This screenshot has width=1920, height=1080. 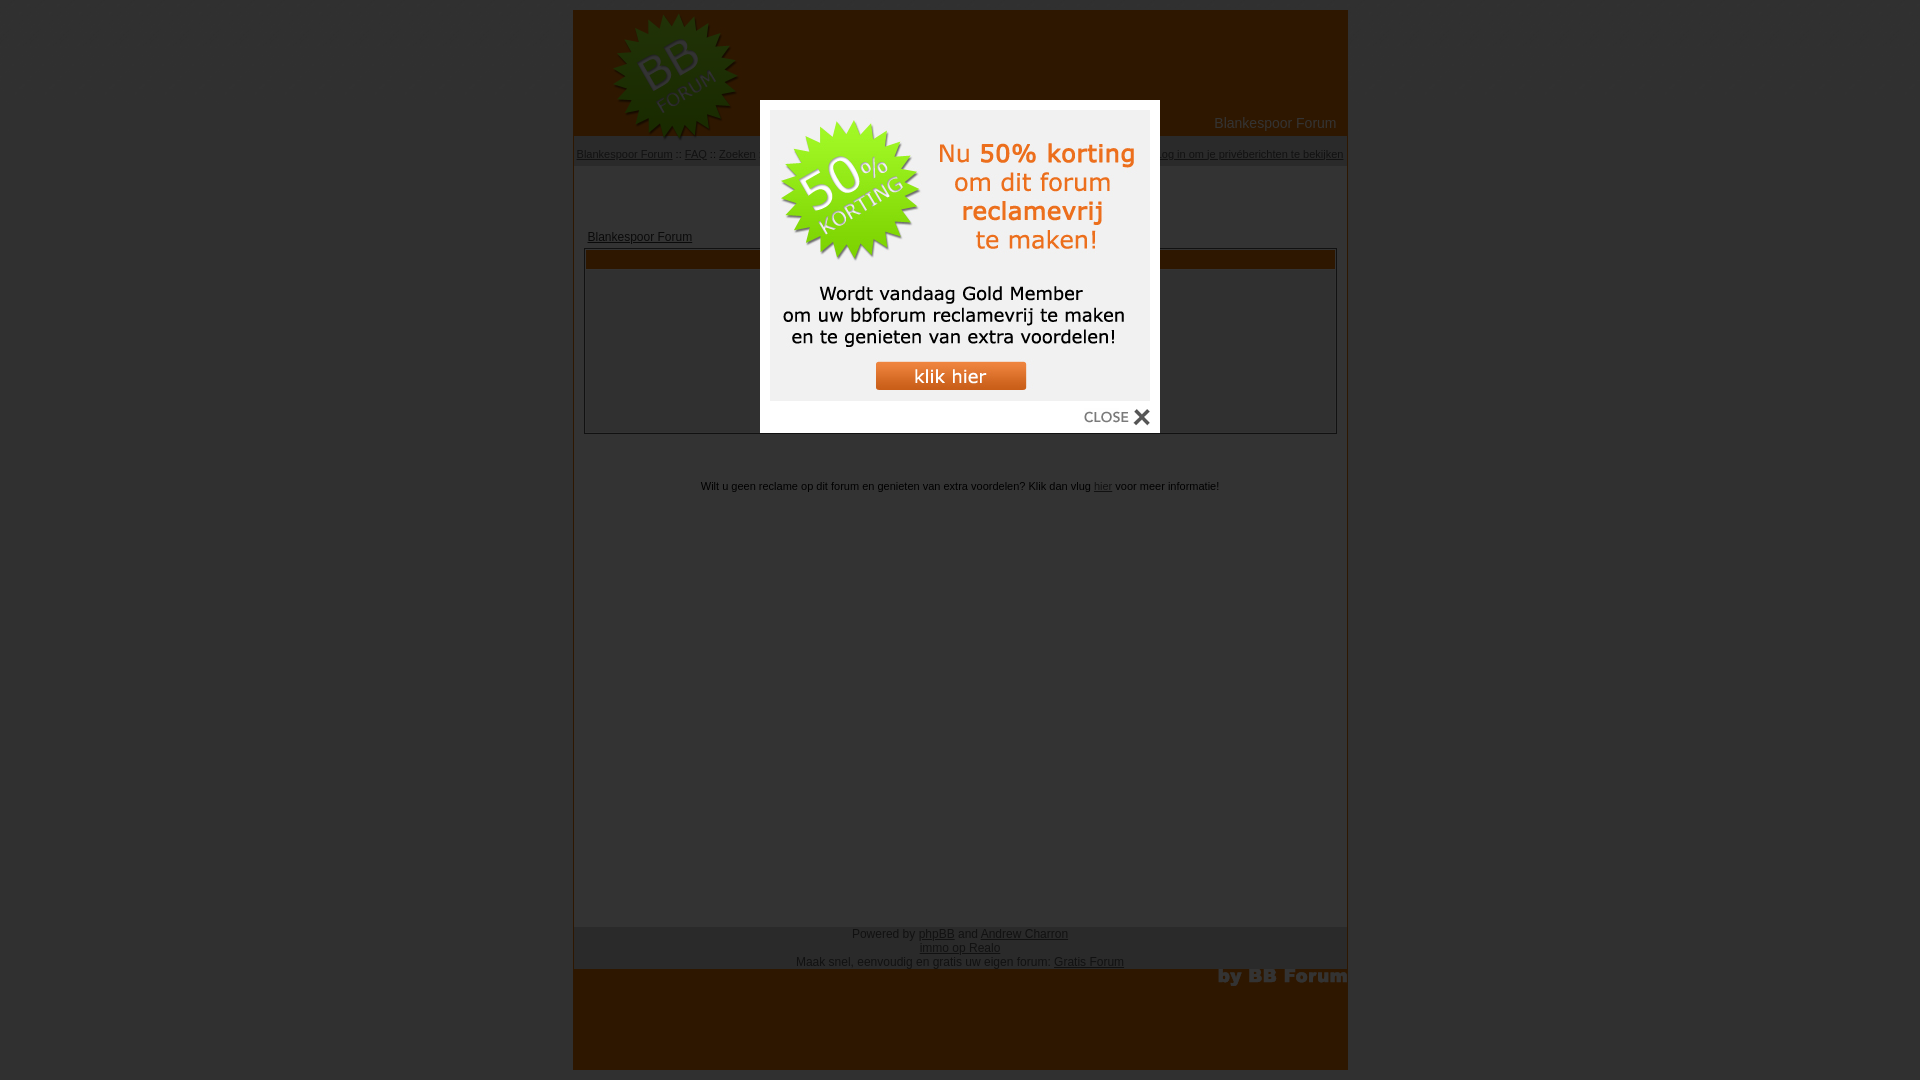 I want to click on Blankespoor Forum, so click(x=625, y=154).